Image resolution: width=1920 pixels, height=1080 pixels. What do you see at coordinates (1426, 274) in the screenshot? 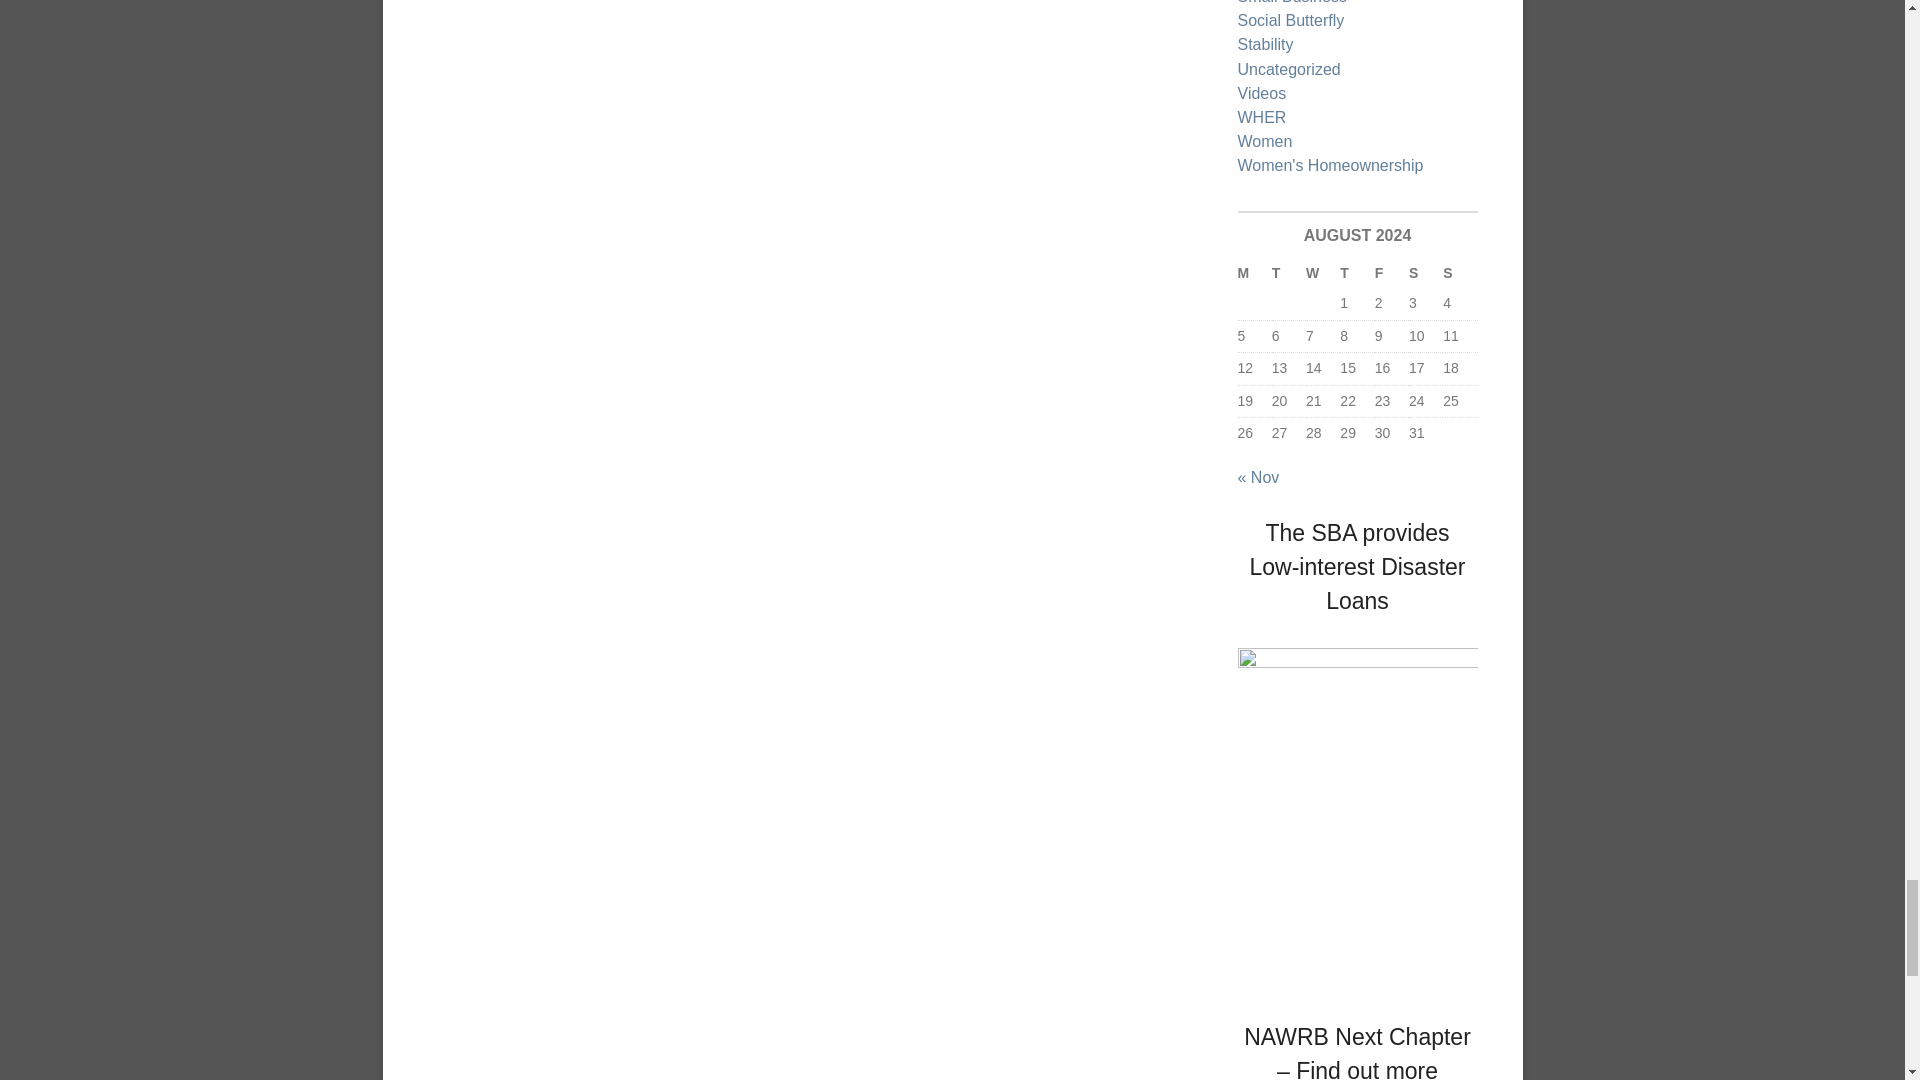
I see `Saturday` at bounding box center [1426, 274].